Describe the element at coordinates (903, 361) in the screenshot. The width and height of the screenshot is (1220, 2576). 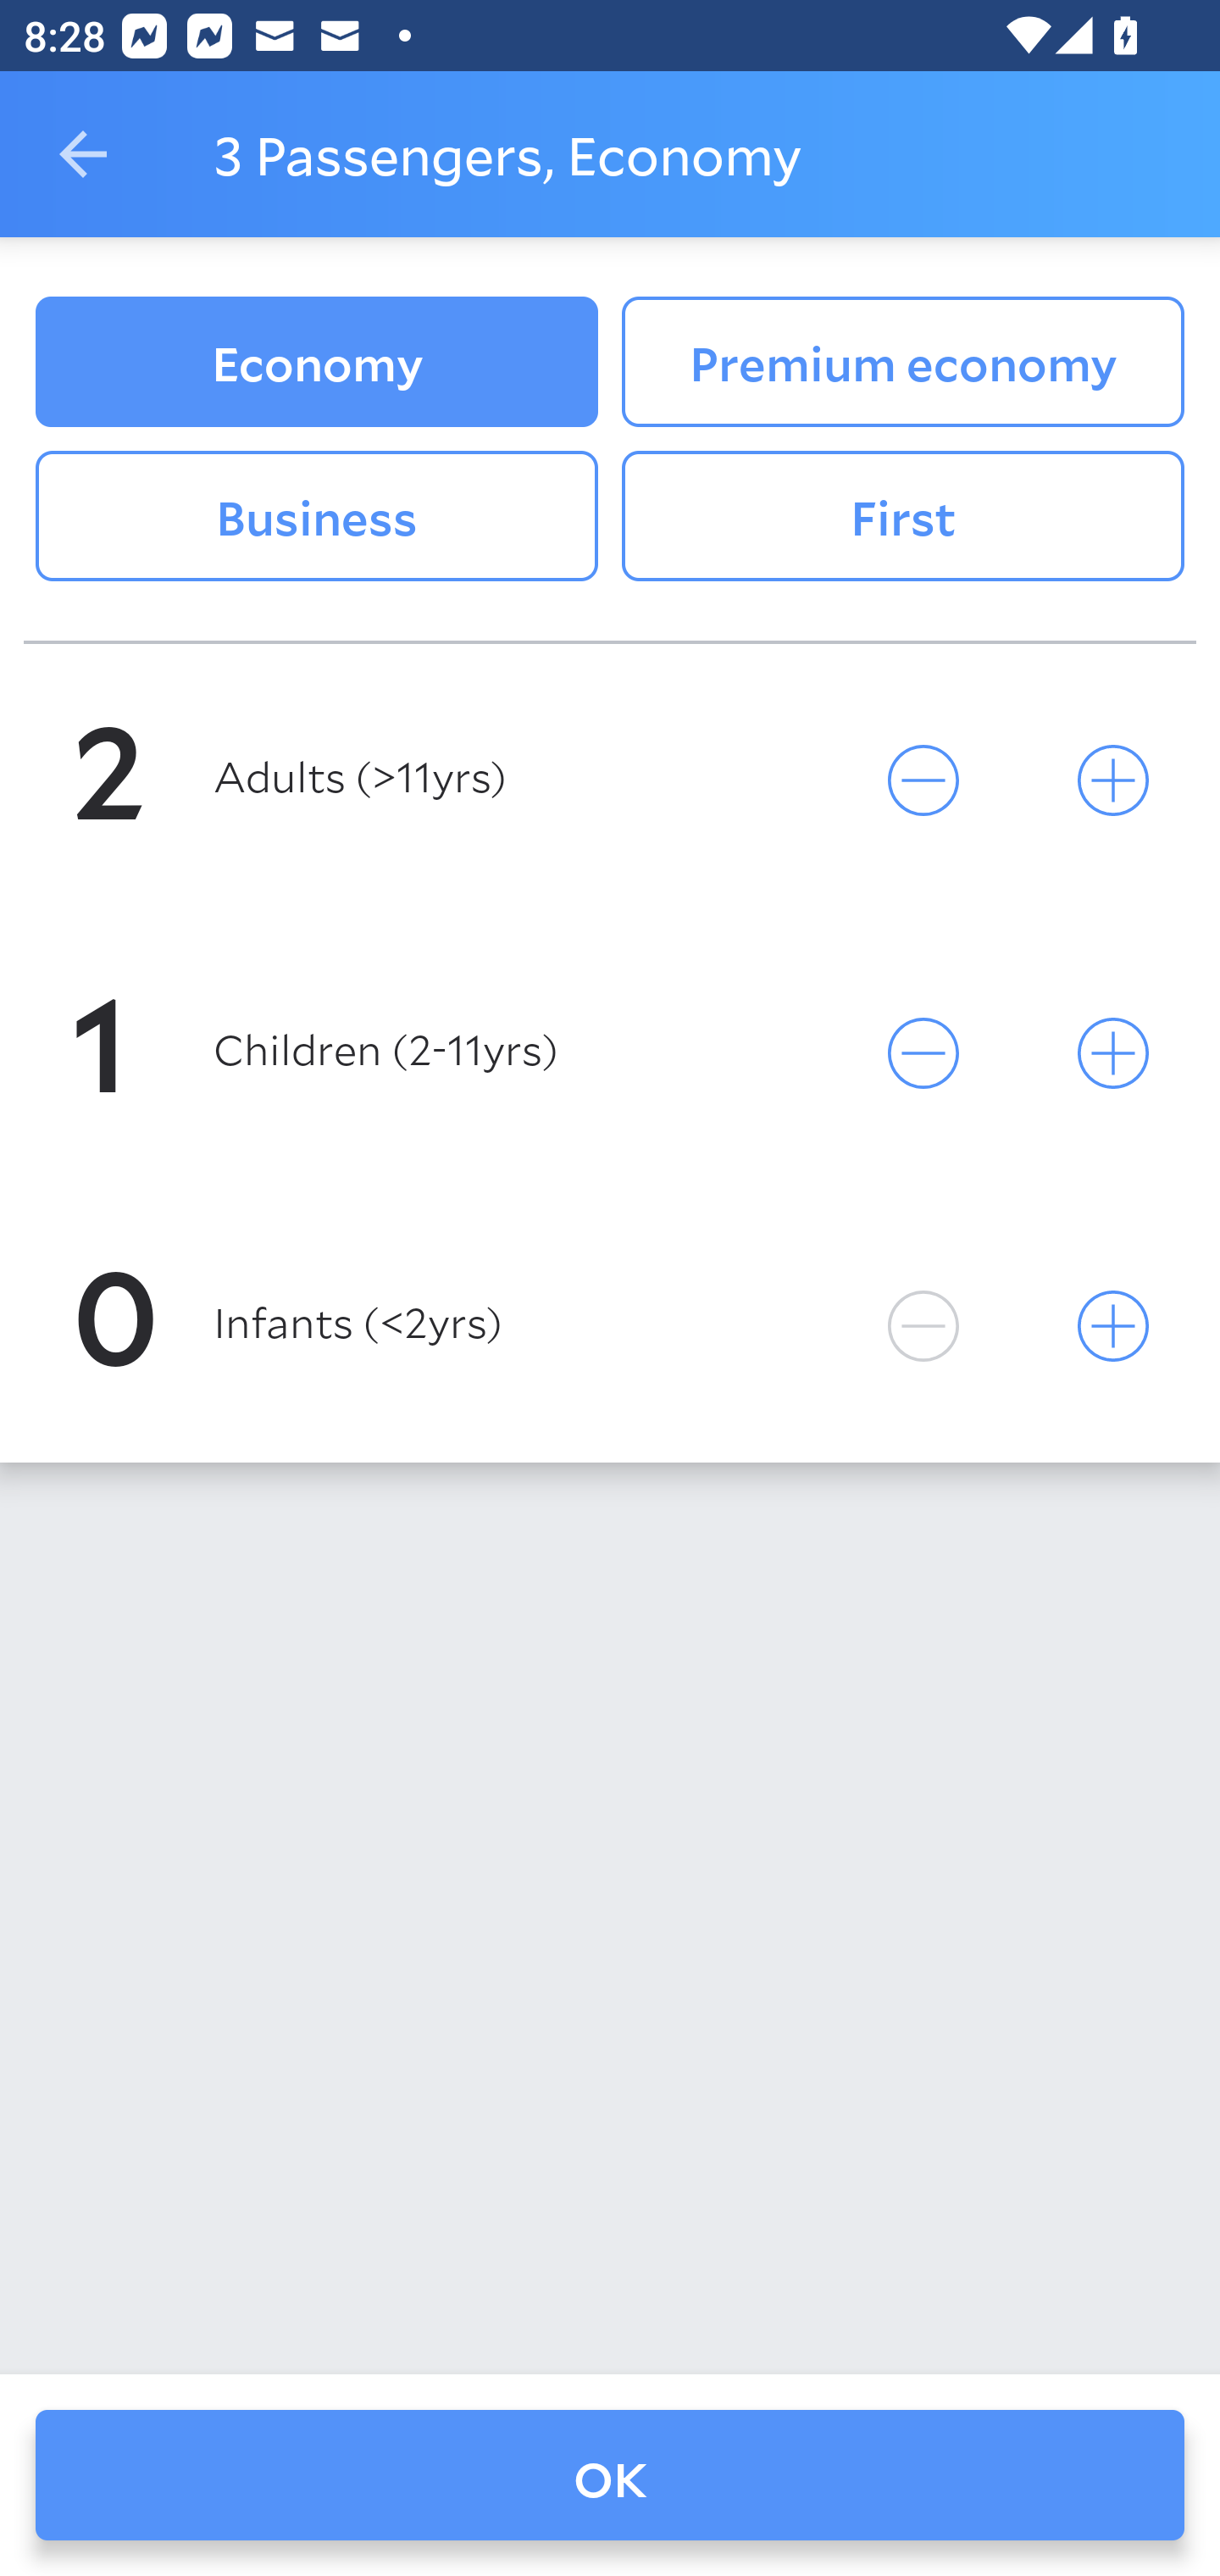
I see `Premium economy` at that location.